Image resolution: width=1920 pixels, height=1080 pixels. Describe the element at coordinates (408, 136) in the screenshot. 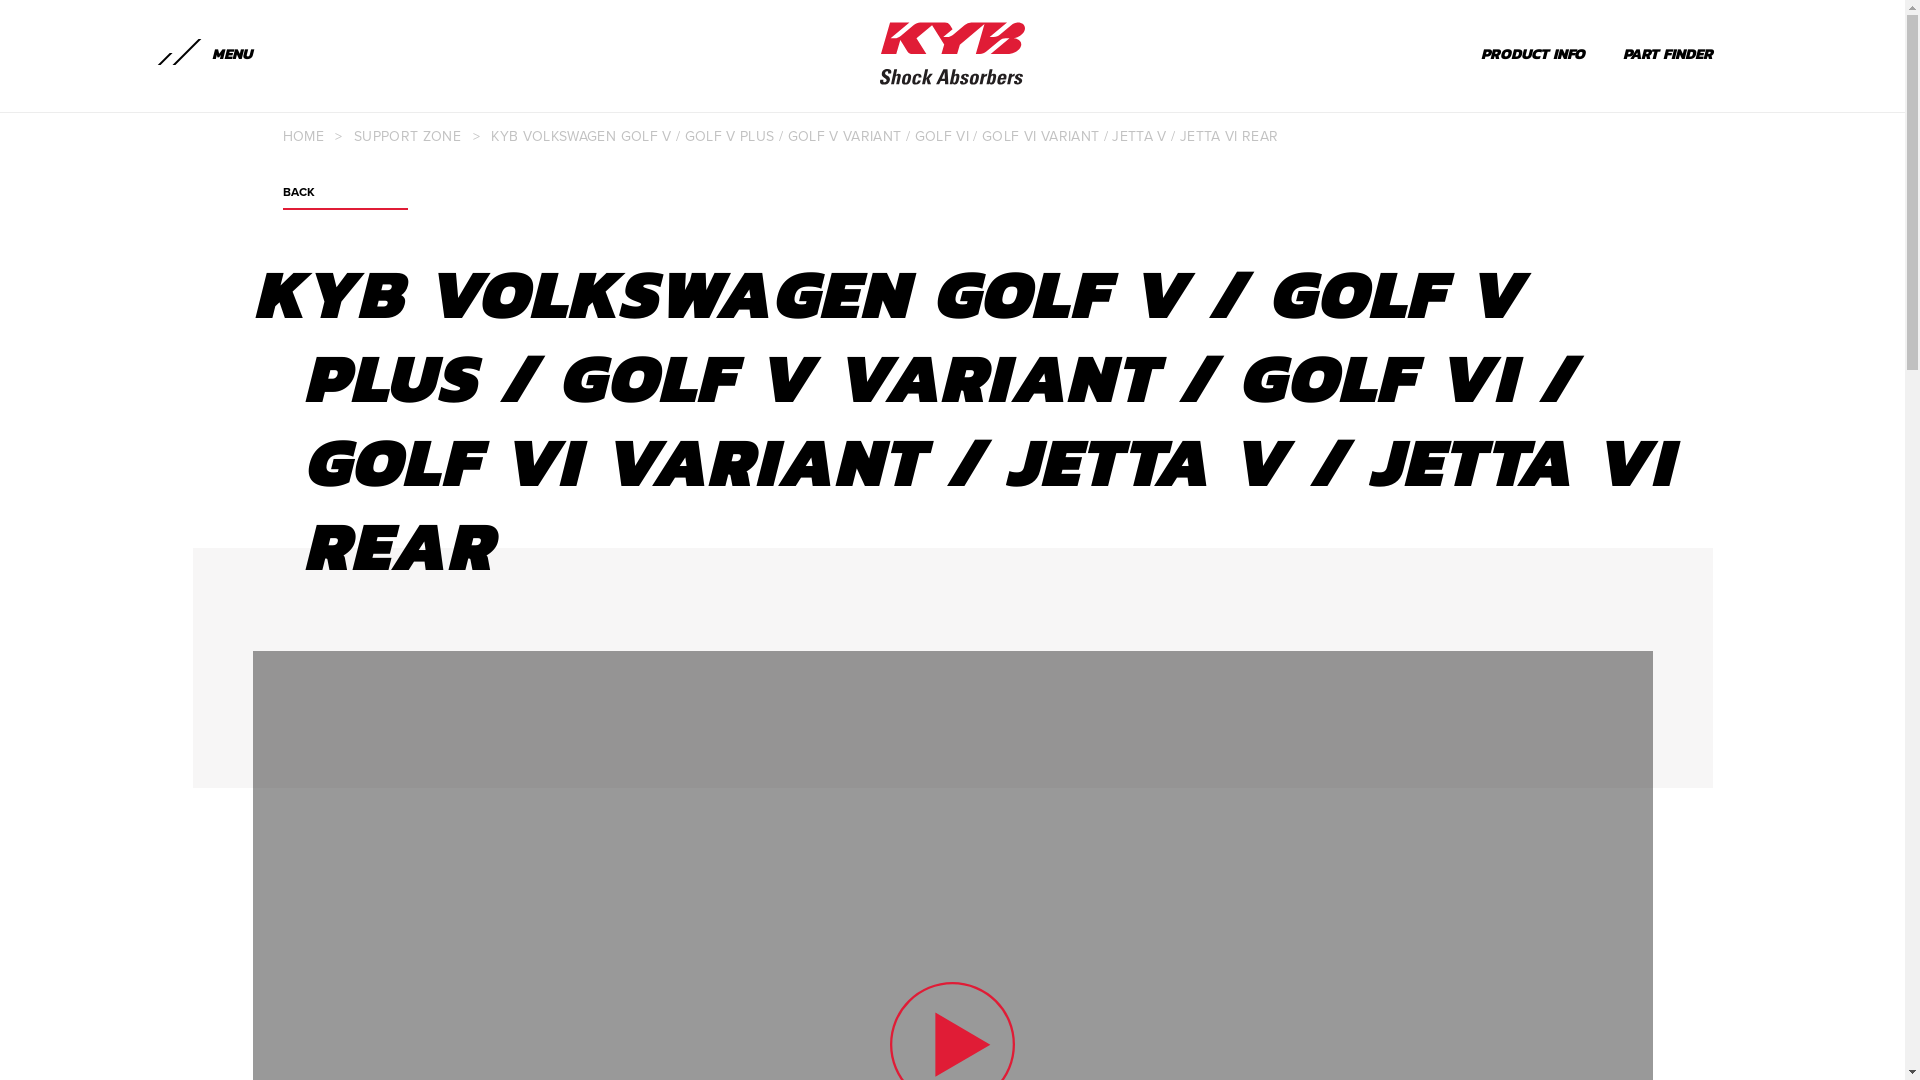

I see `SUPPORT ZONE` at that location.